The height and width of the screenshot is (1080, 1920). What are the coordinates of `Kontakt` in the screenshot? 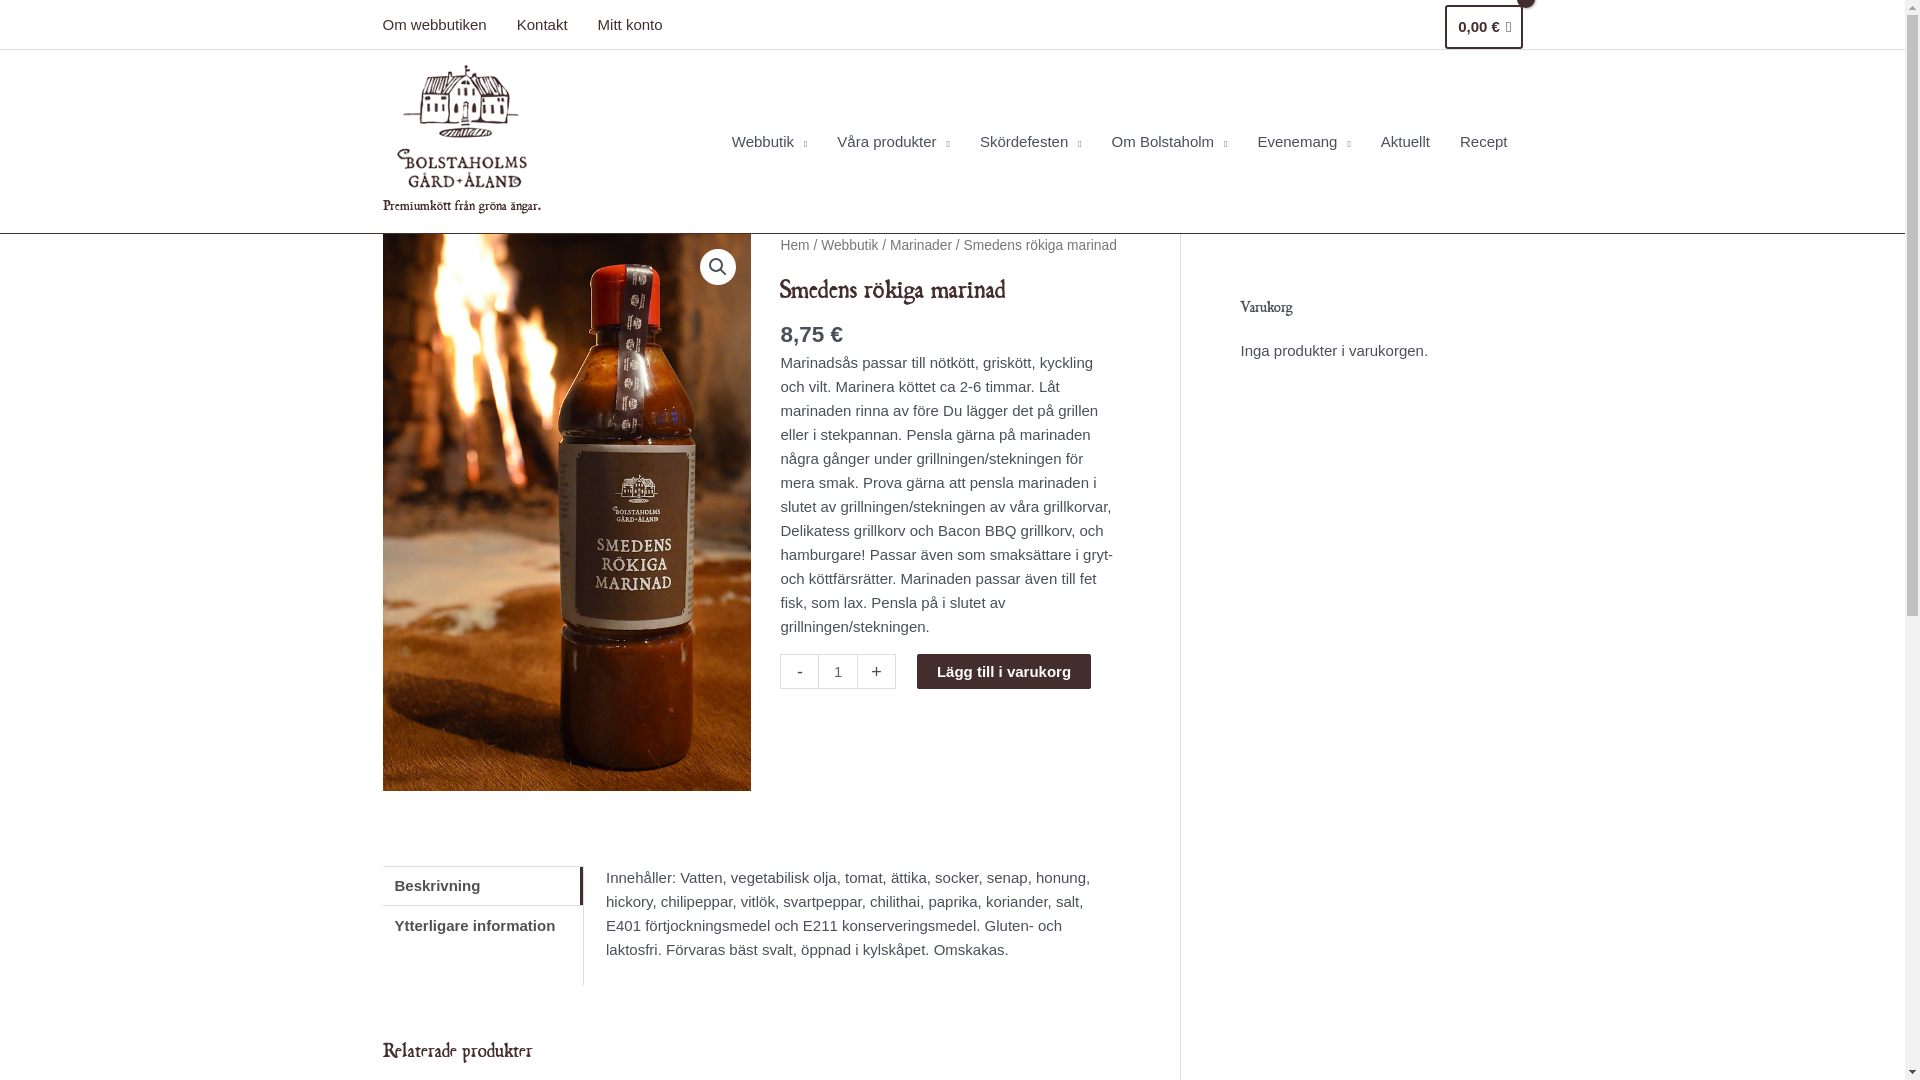 It's located at (542, 25).